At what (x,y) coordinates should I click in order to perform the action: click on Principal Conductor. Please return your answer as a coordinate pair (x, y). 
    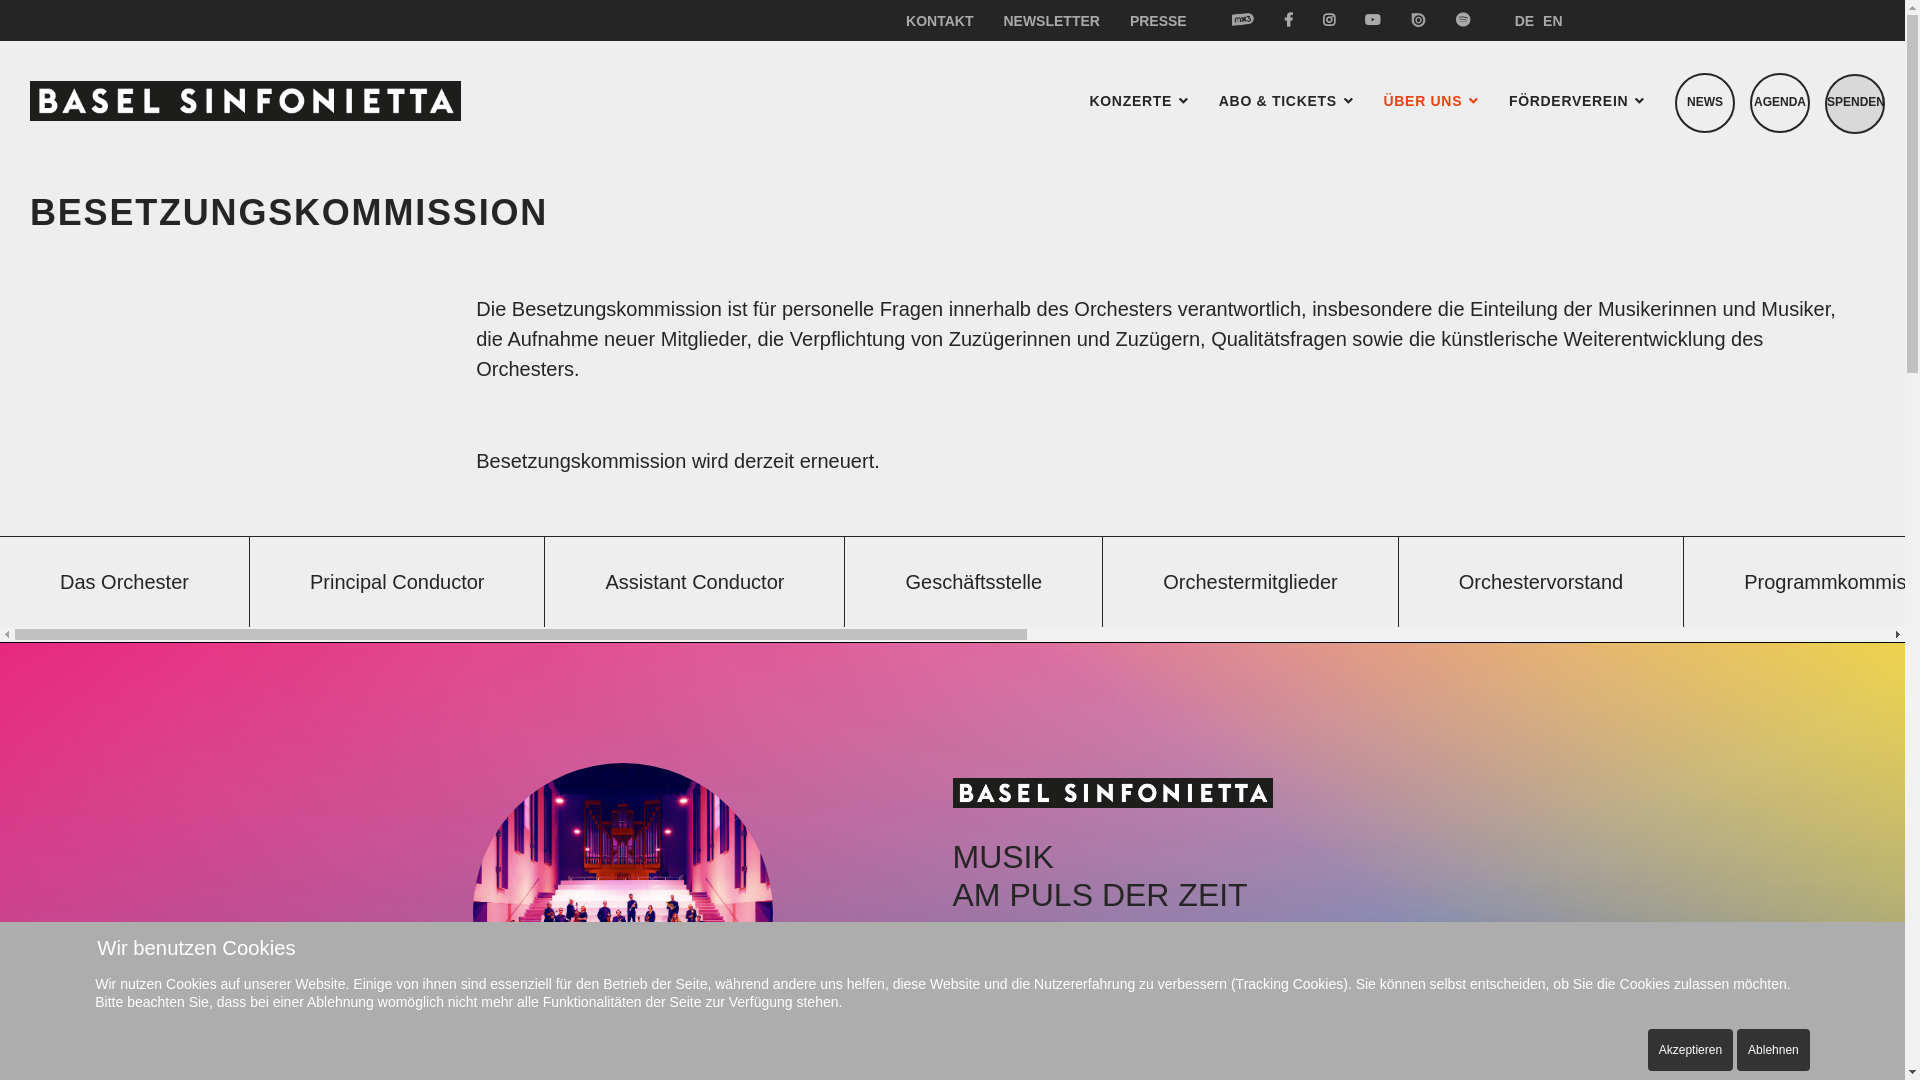
    Looking at the image, I should click on (398, 582).